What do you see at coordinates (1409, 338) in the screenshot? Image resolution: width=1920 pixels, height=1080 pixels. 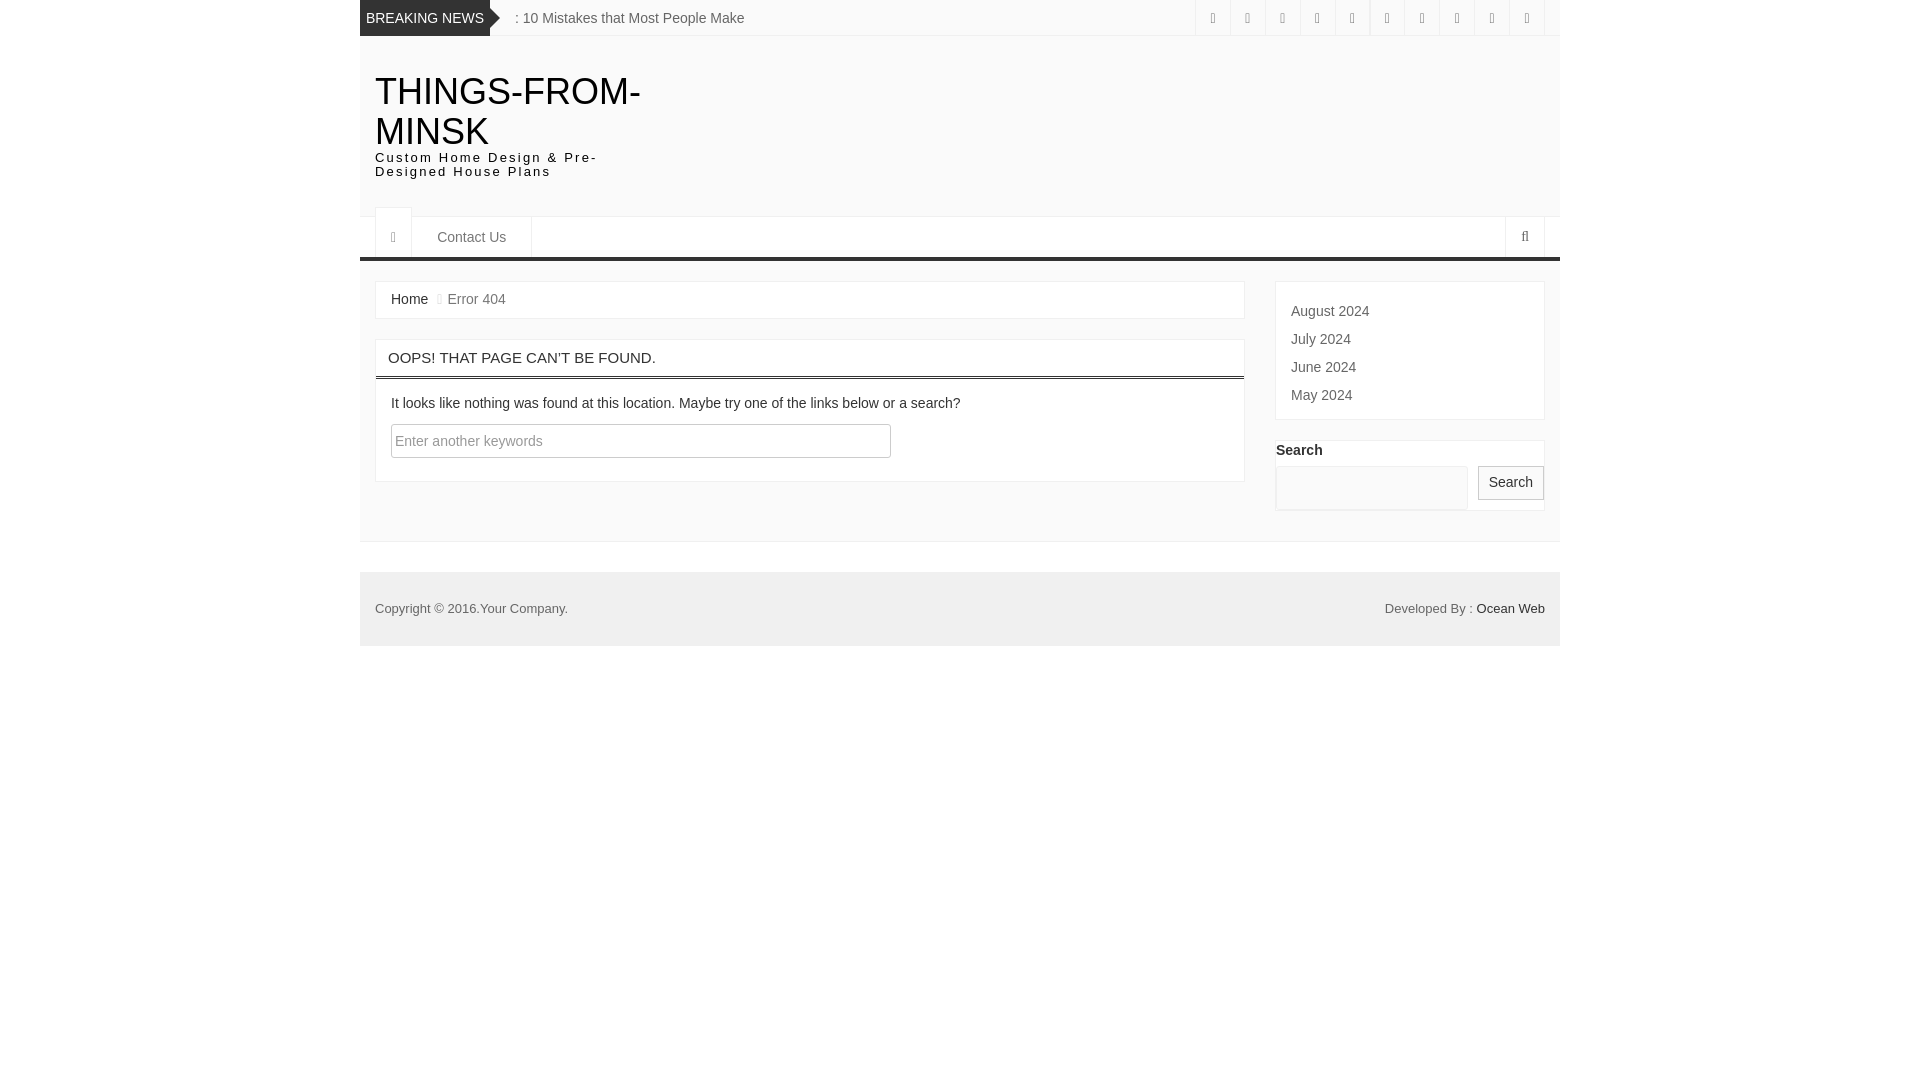 I see `July 2024` at bounding box center [1409, 338].